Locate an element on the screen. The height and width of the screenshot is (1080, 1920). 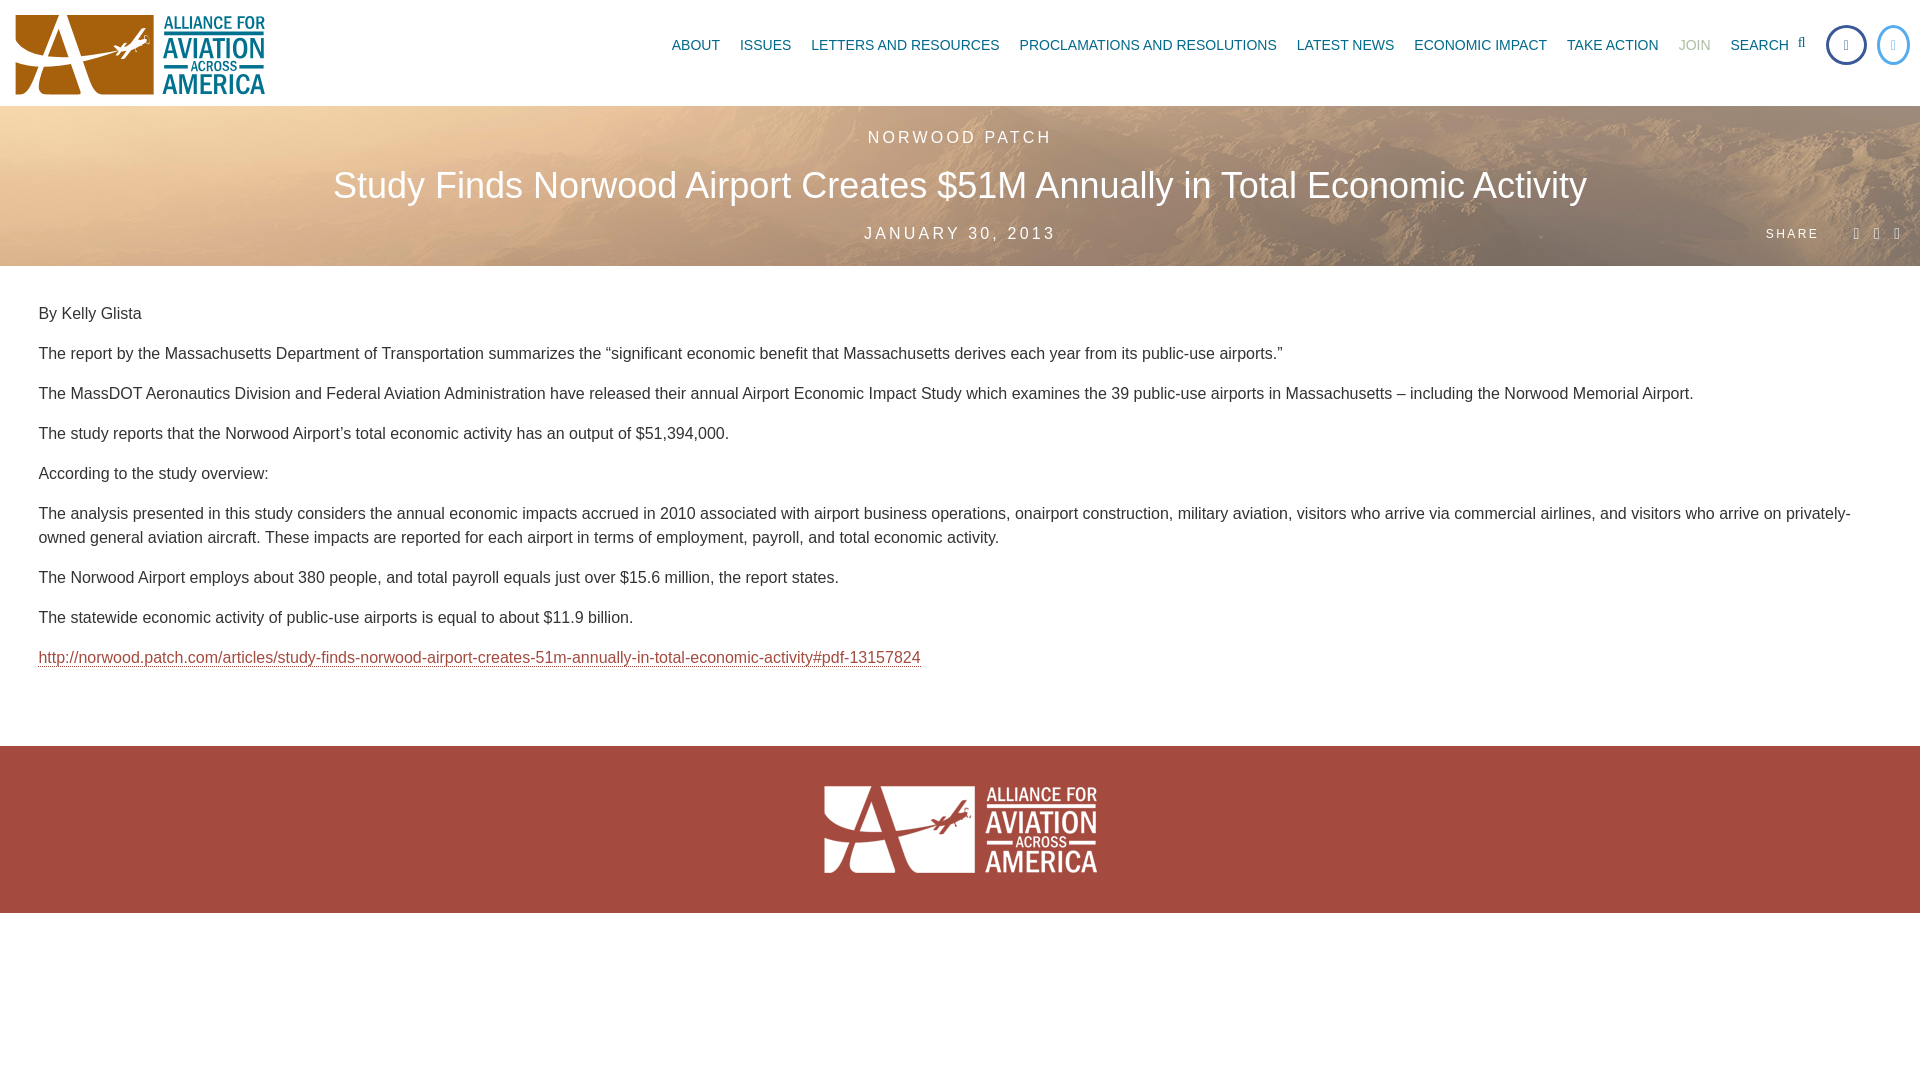
ISSUES is located at coordinates (764, 44).